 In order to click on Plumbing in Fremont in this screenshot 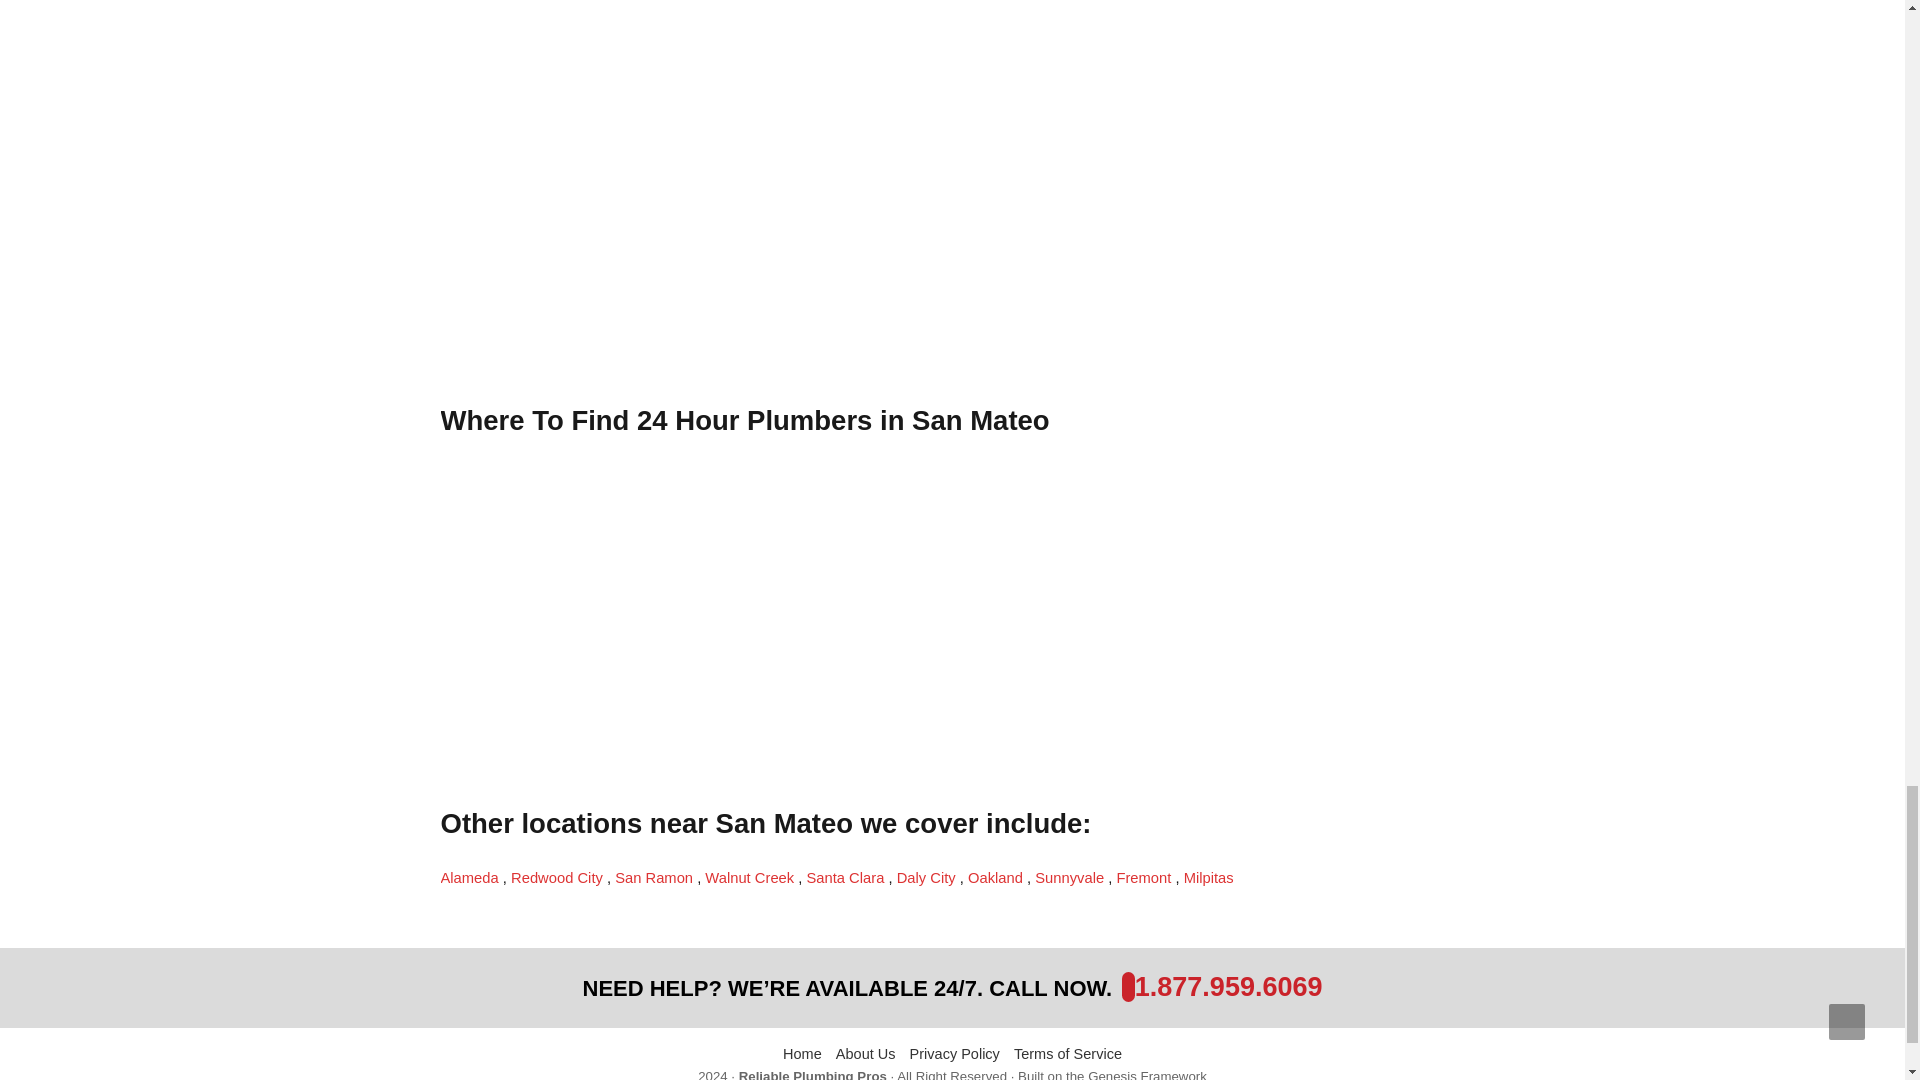, I will do `click(1145, 878)`.